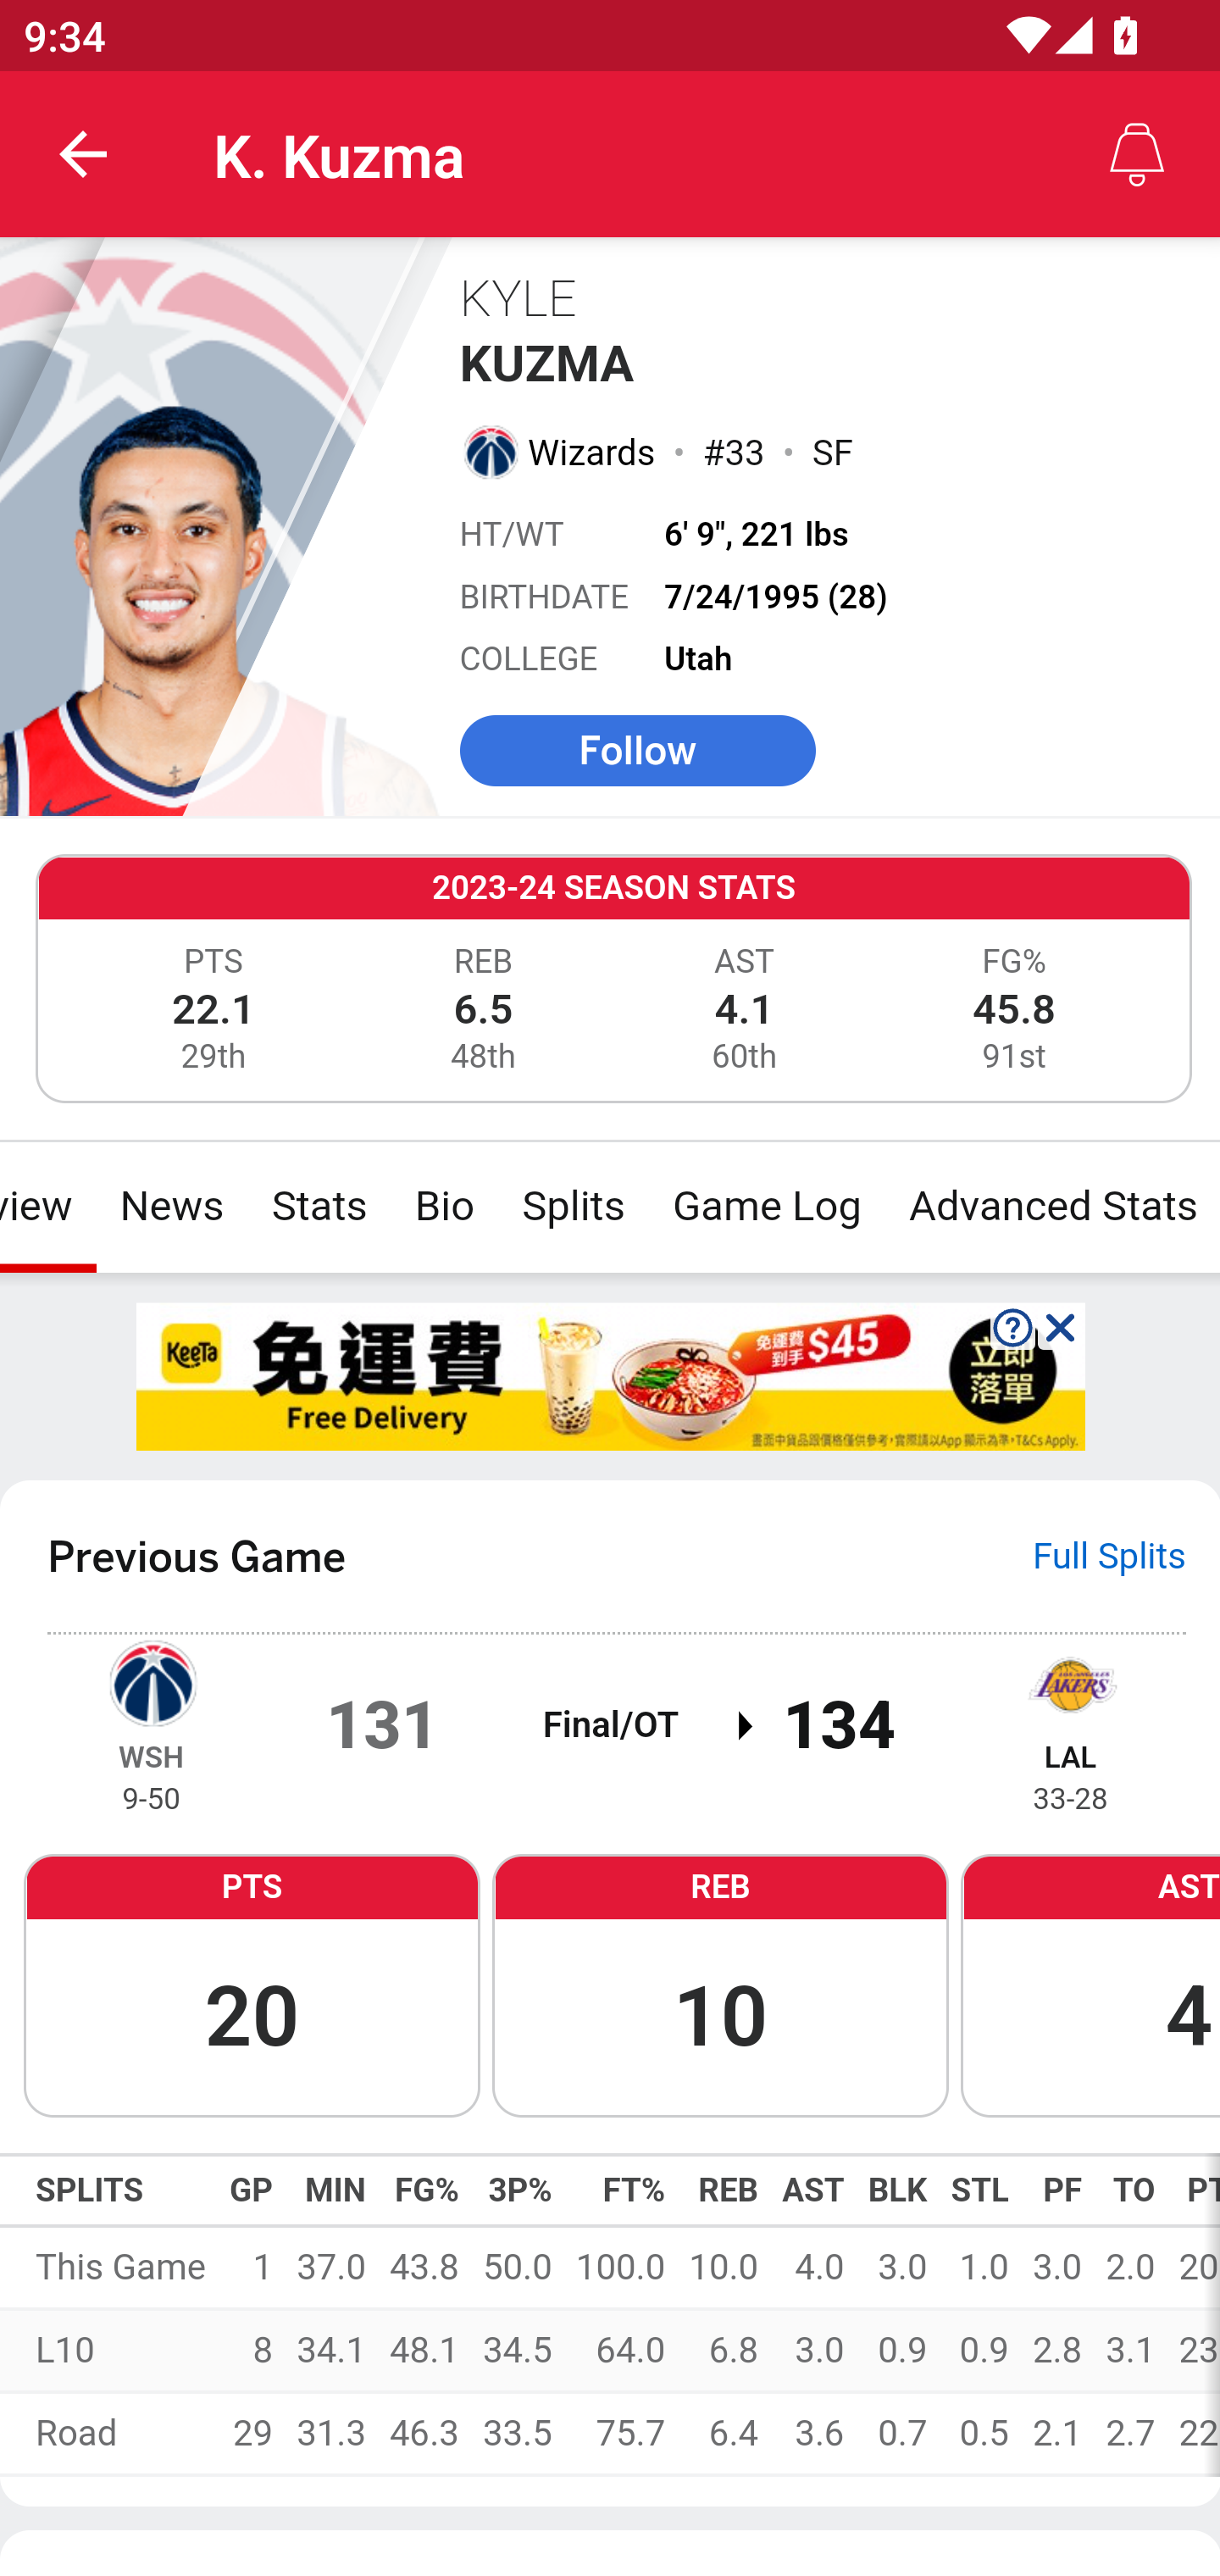 The width and height of the screenshot is (1220, 2576). I want to click on Advanced Stats, so click(1051, 1207).